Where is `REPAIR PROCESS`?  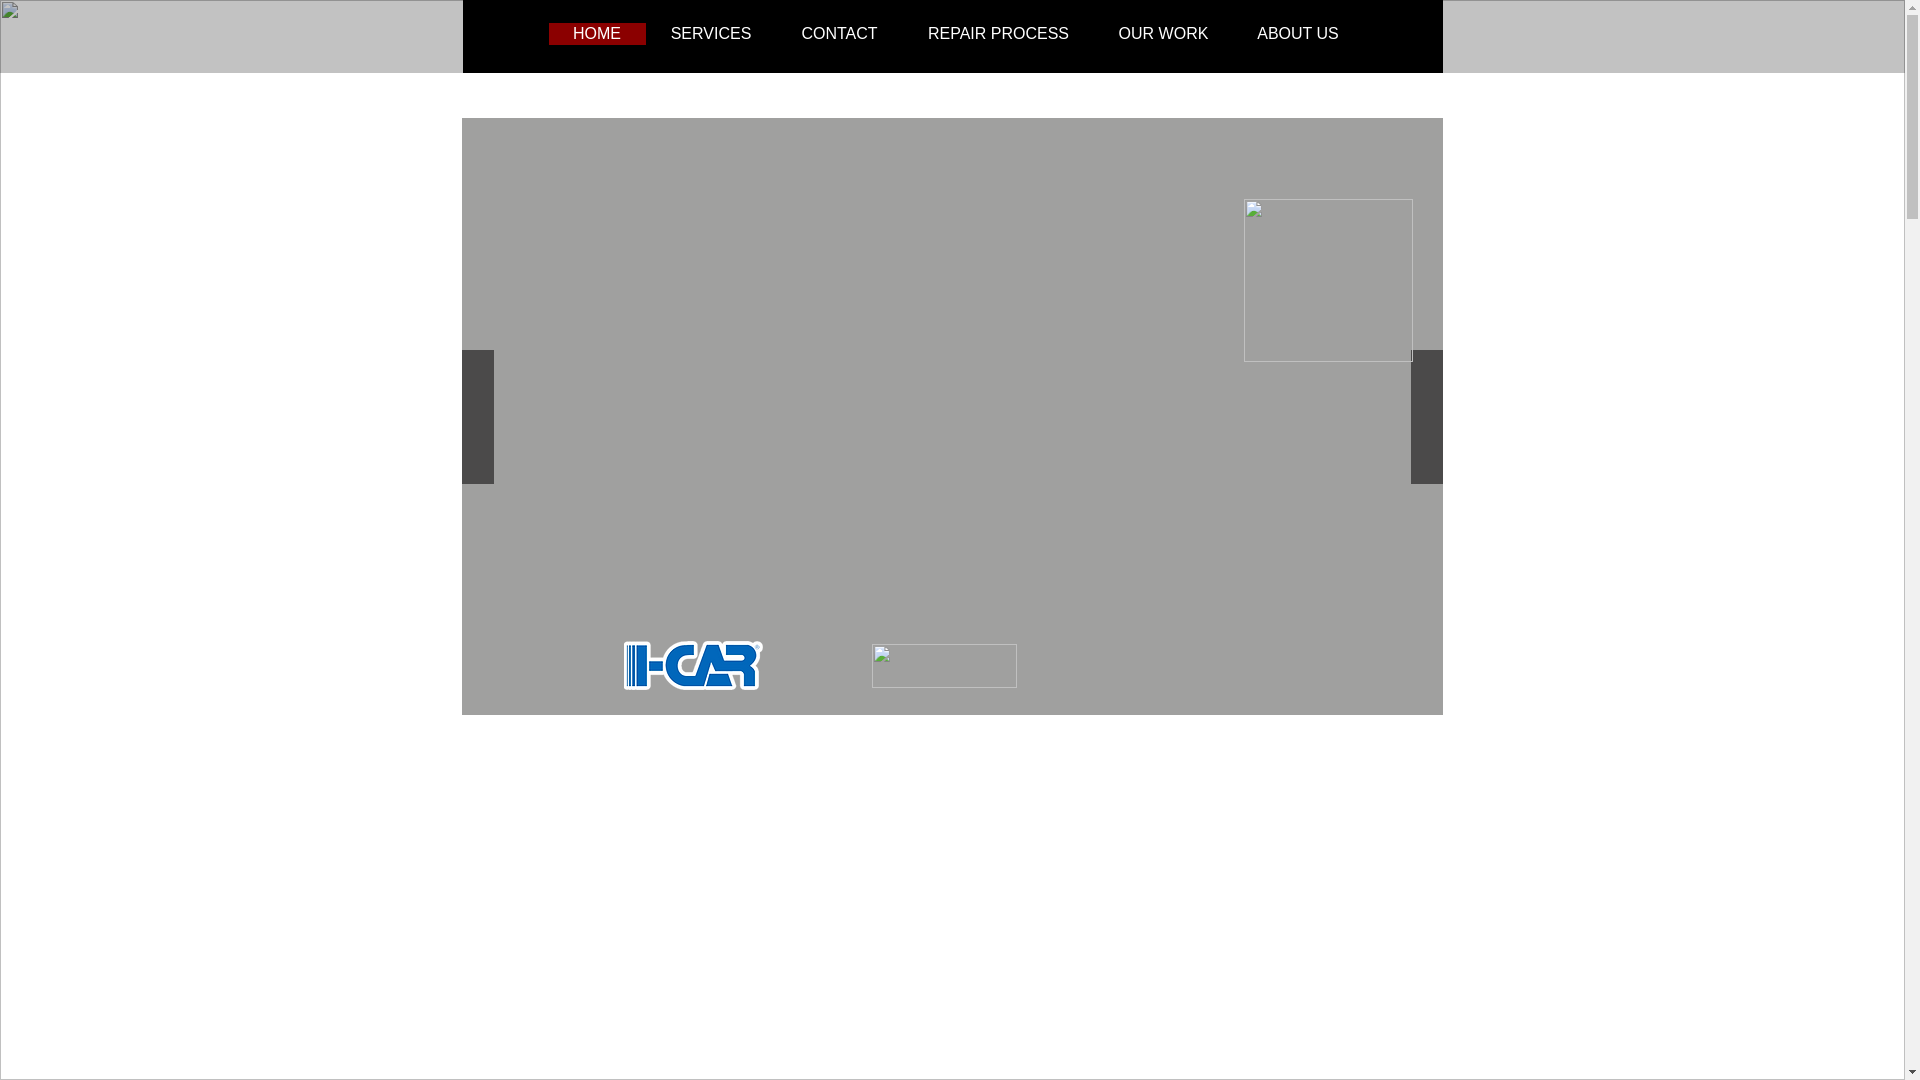
REPAIR PROCESS is located at coordinates (998, 34).